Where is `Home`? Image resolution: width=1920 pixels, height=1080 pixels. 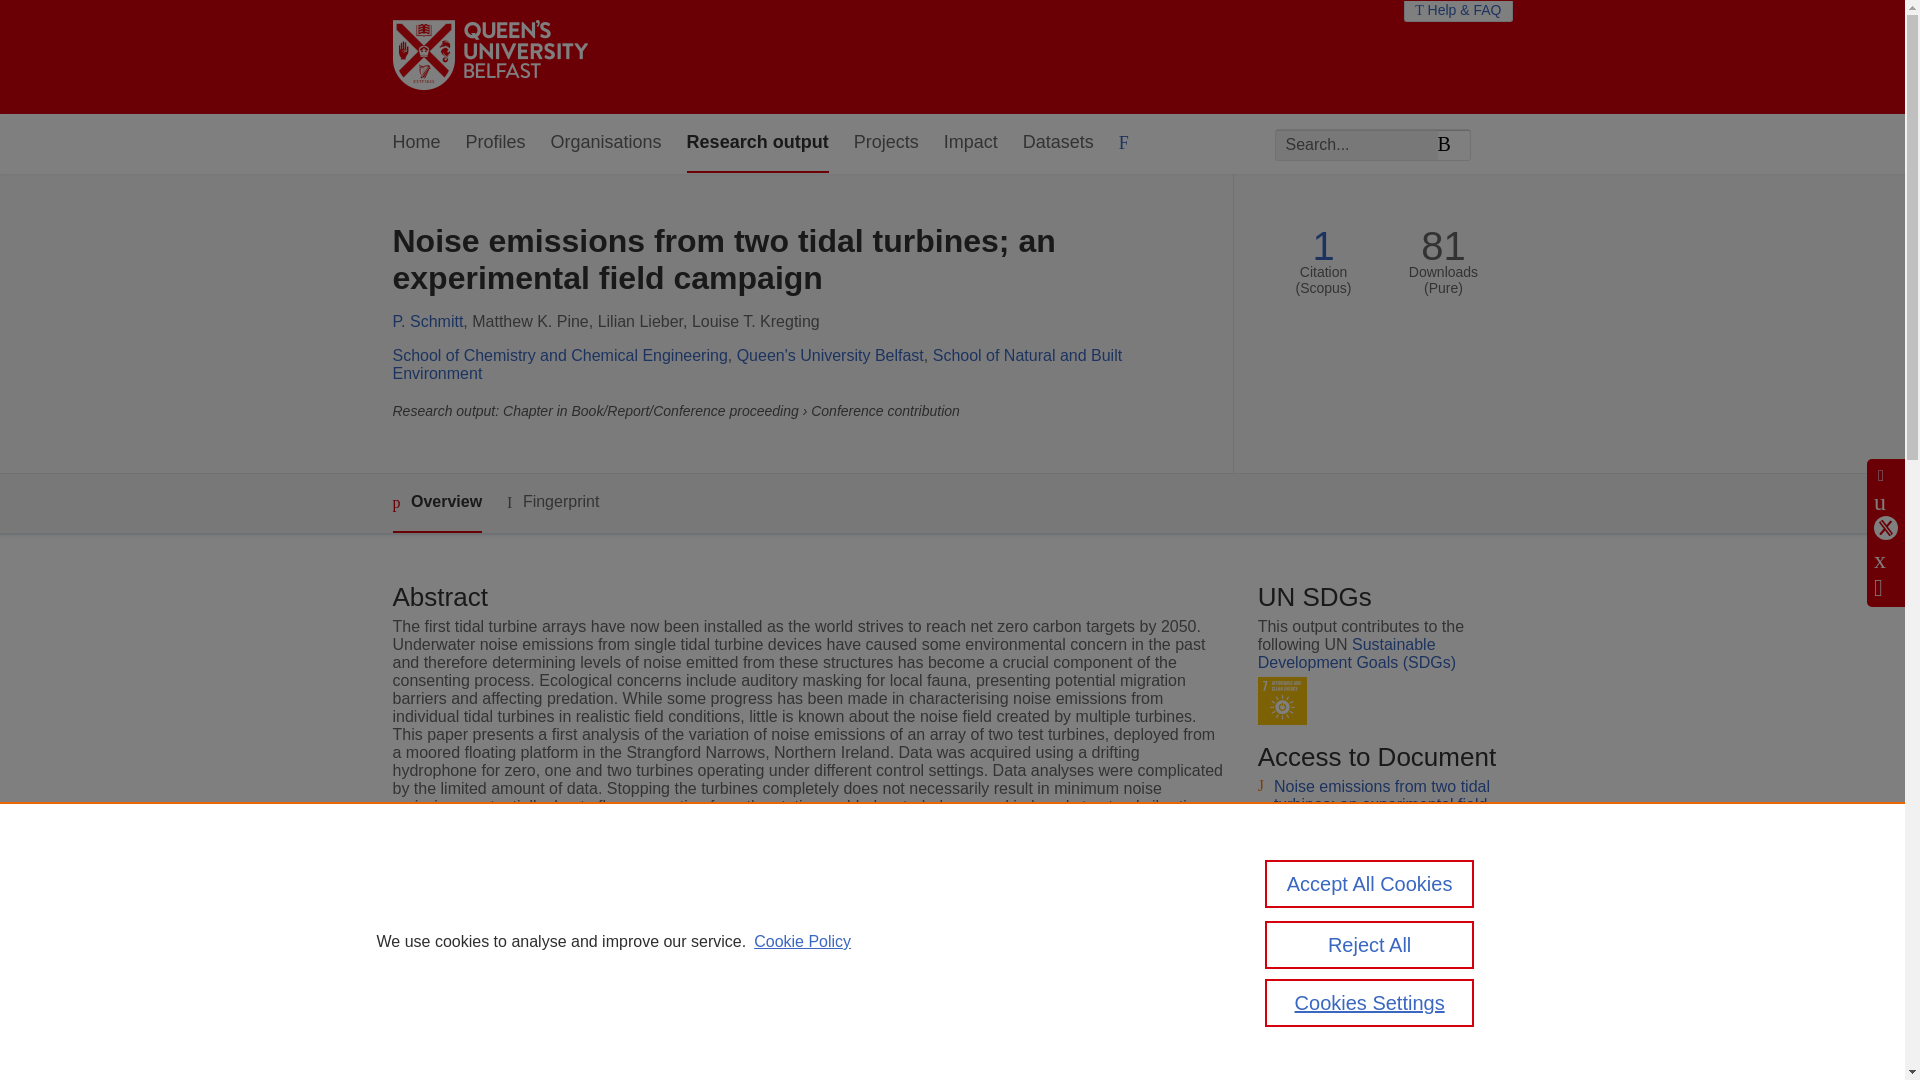
Home is located at coordinates (415, 143).